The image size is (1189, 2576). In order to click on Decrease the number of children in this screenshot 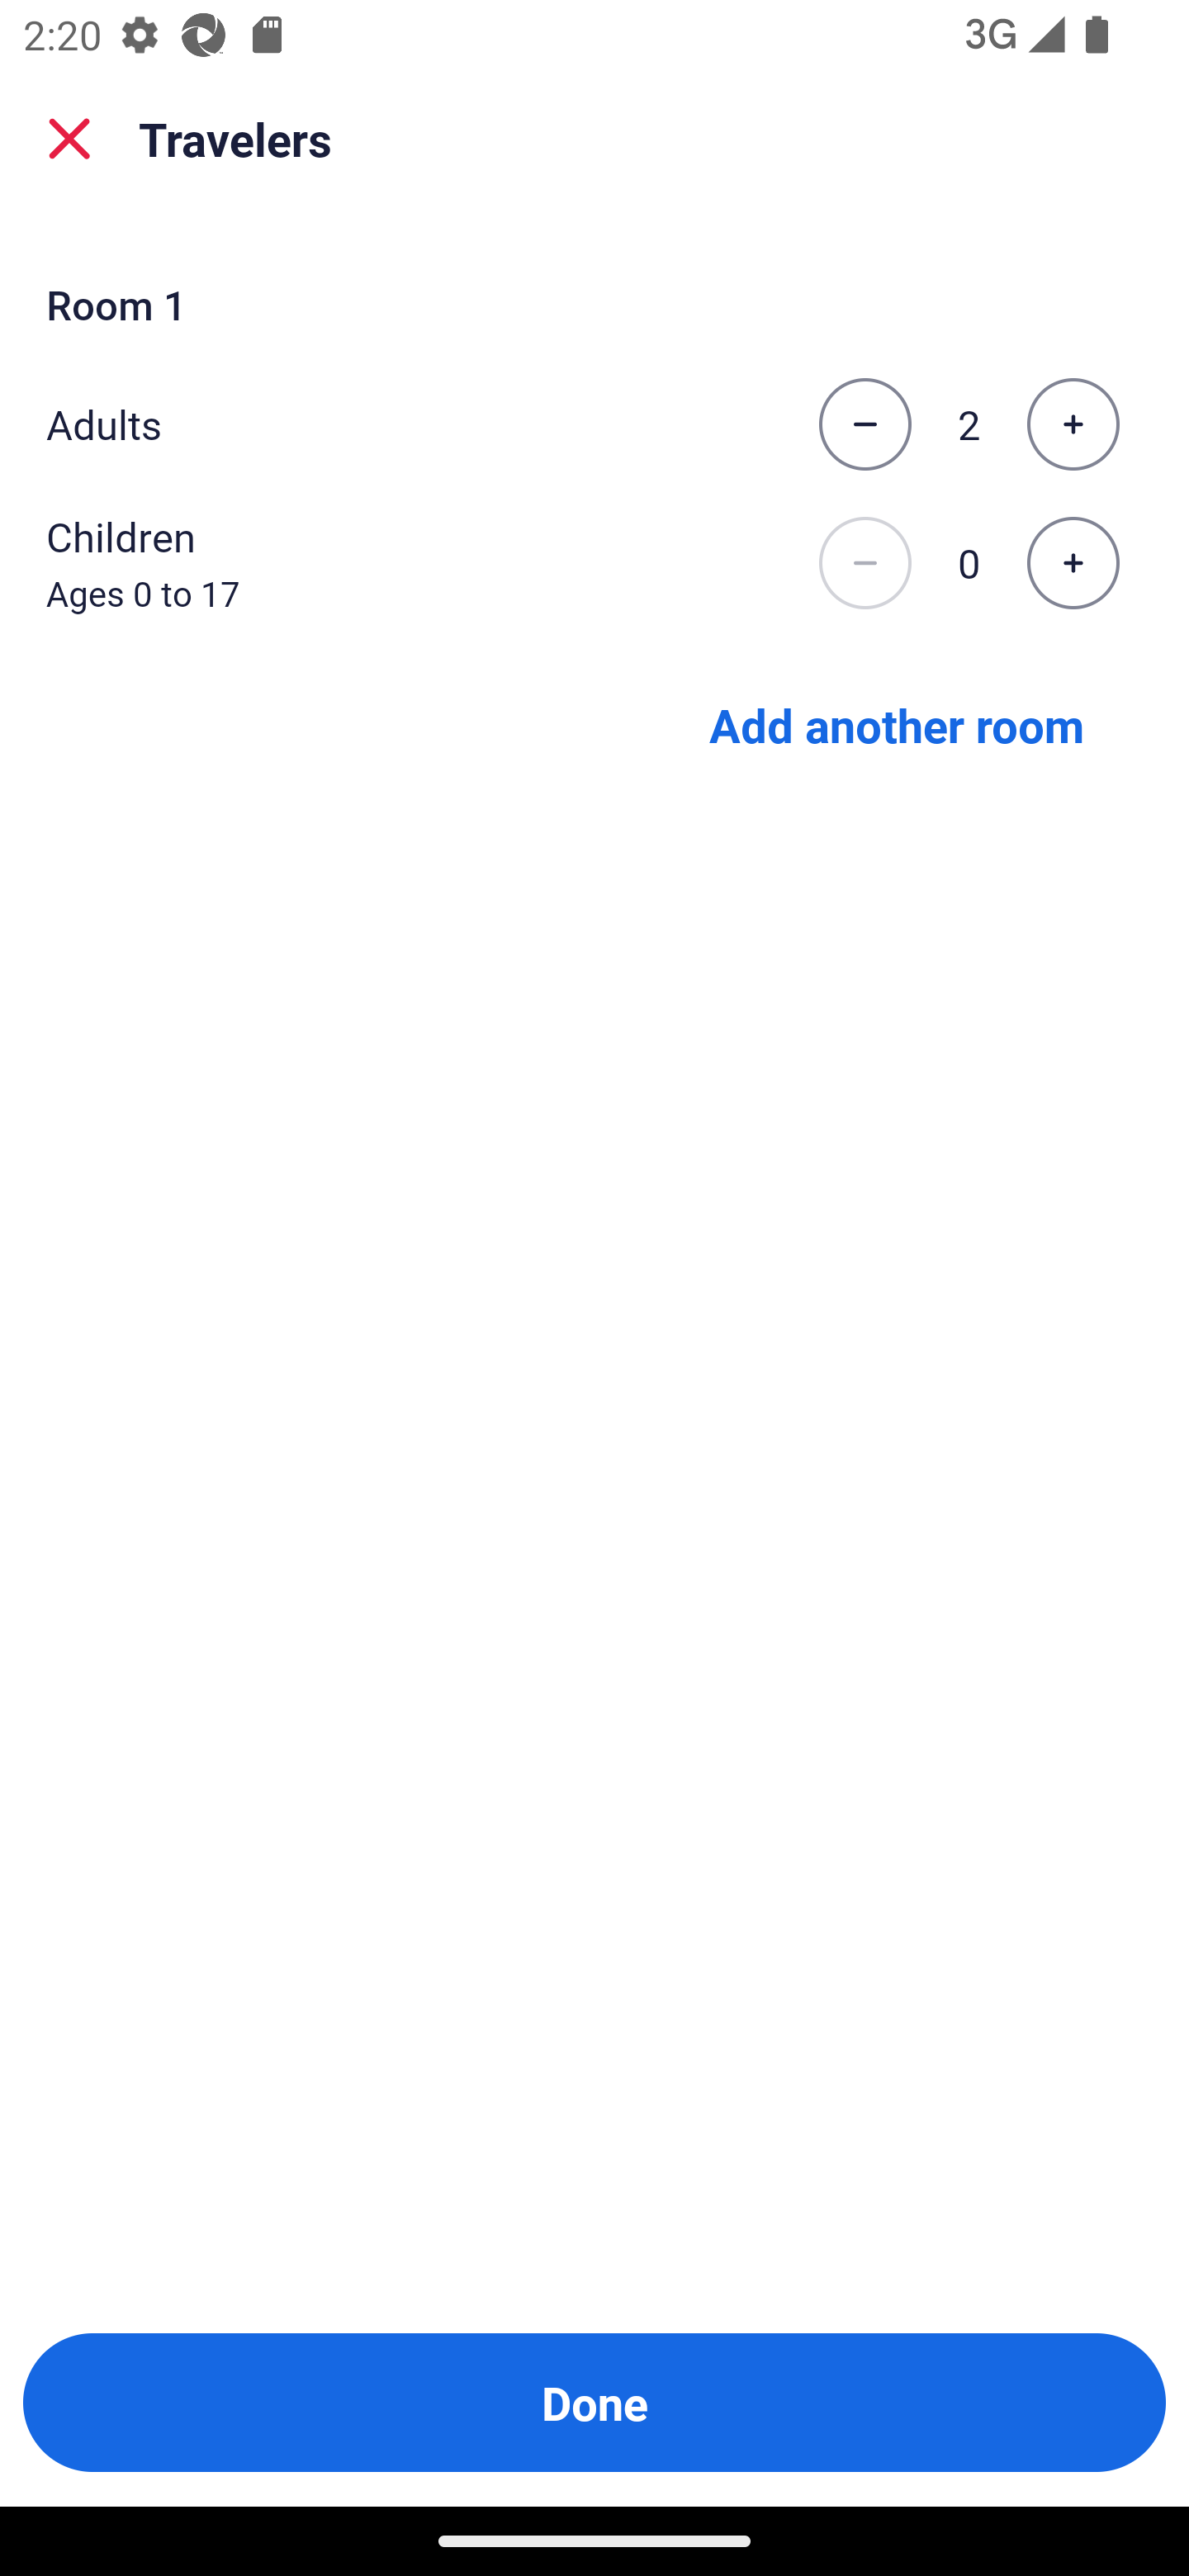, I will do `click(865, 564)`.